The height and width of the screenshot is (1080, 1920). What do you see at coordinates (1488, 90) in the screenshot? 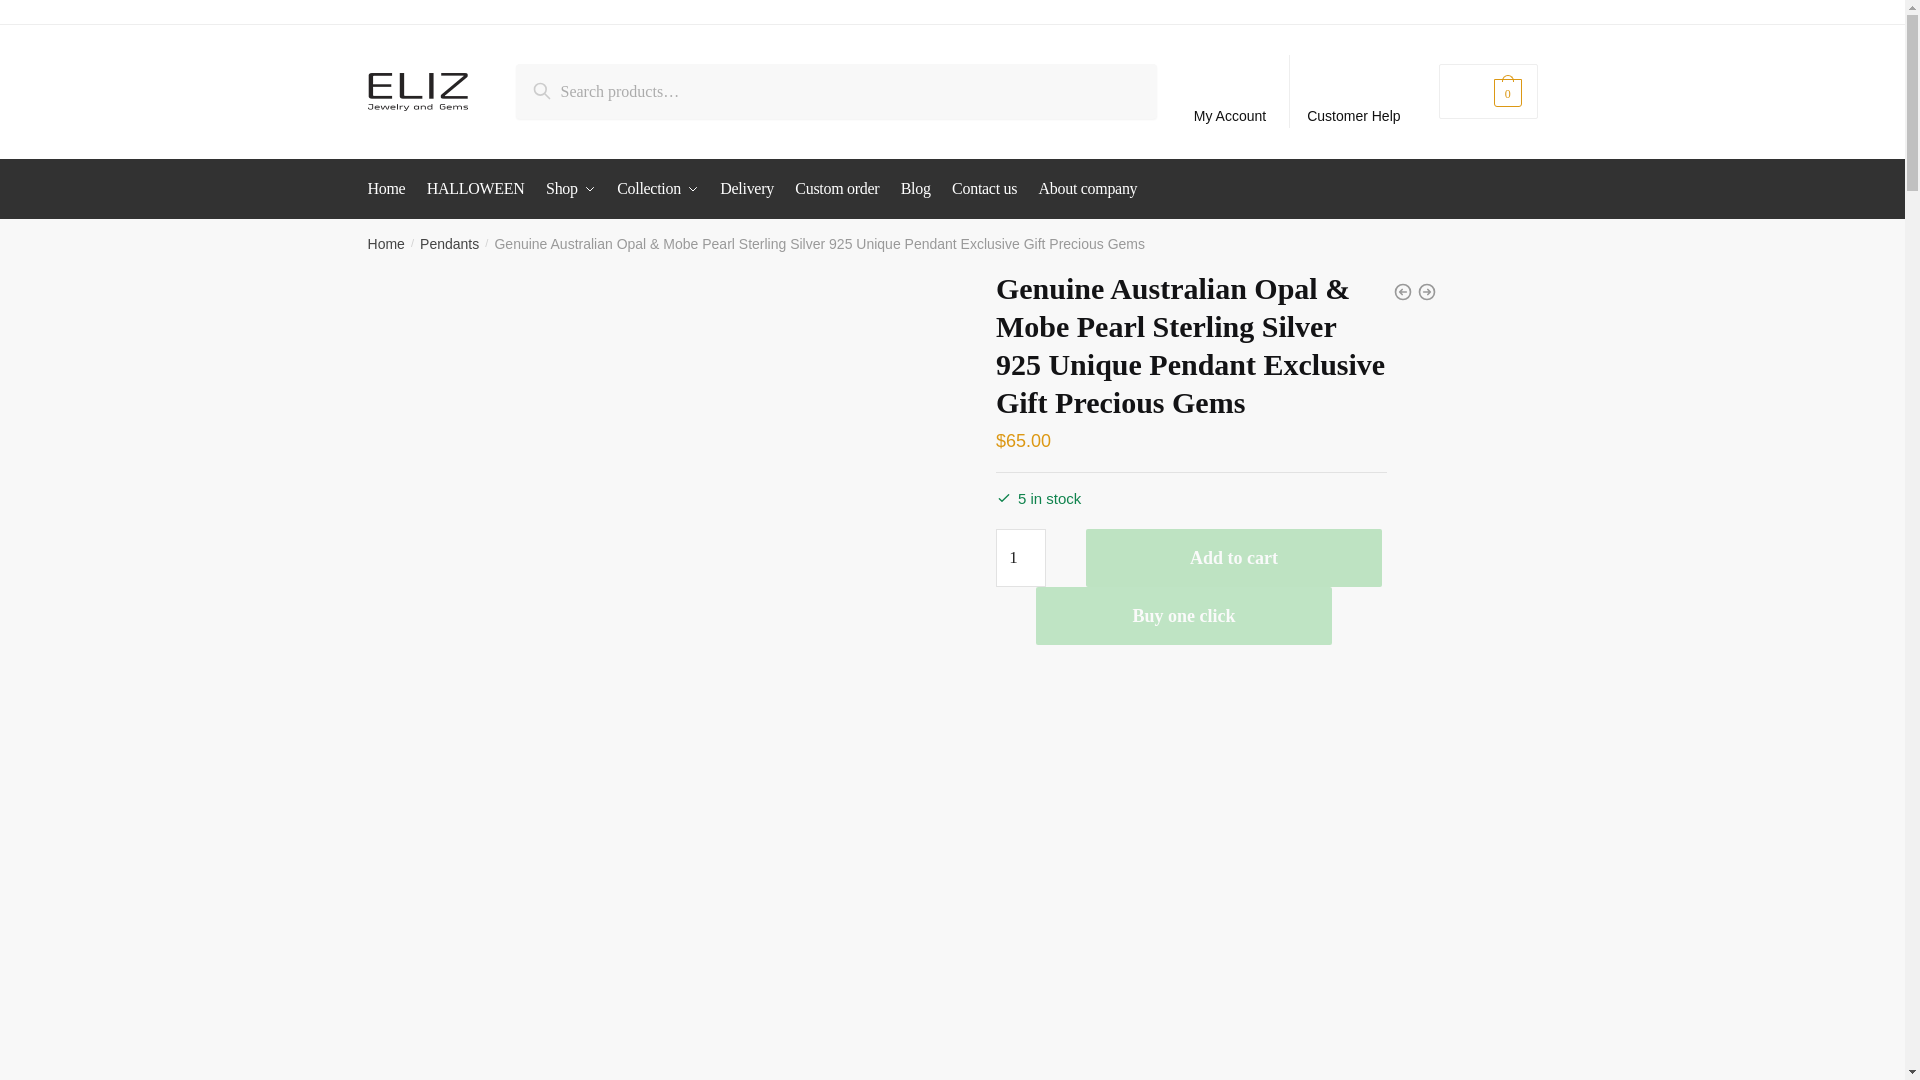
I see `View your shopping cart` at bounding box center [1488, 90].